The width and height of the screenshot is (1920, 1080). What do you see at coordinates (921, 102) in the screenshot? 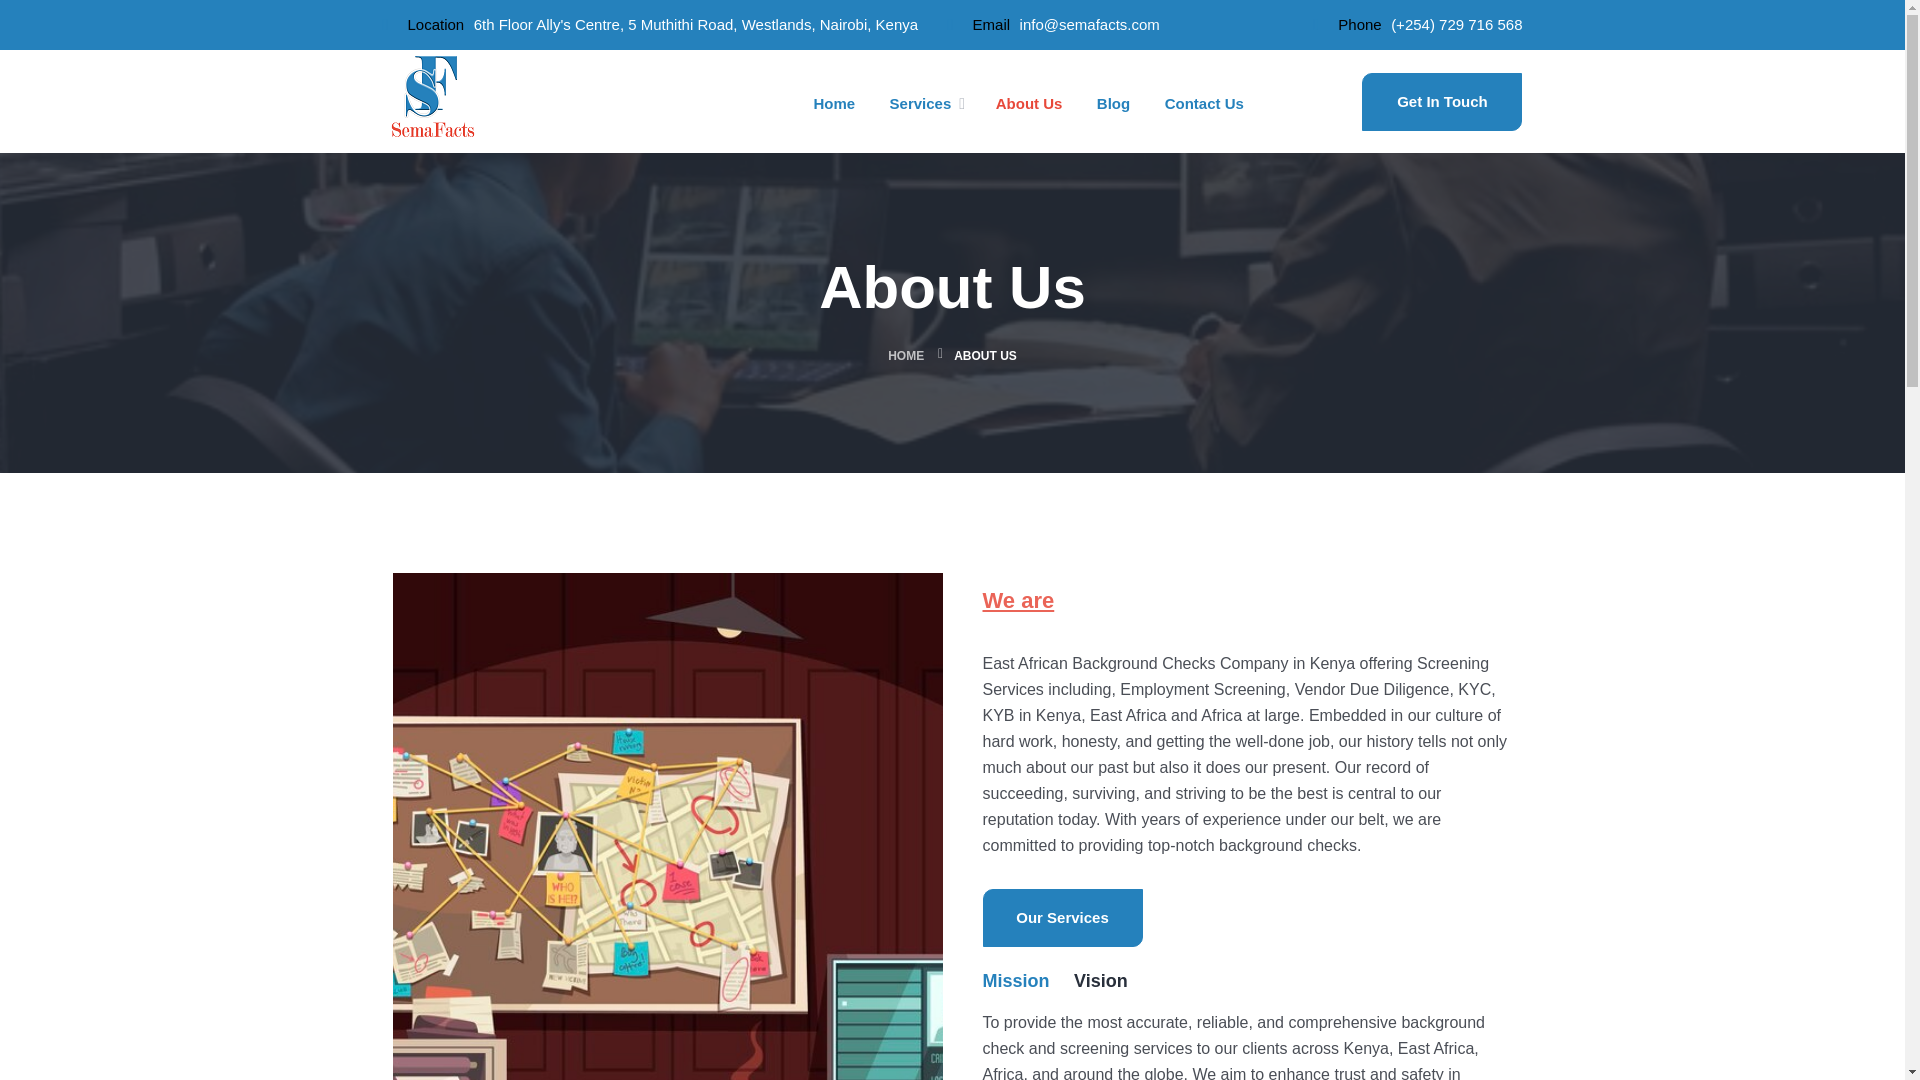
I see `Services` at bounding box center [921, 102].